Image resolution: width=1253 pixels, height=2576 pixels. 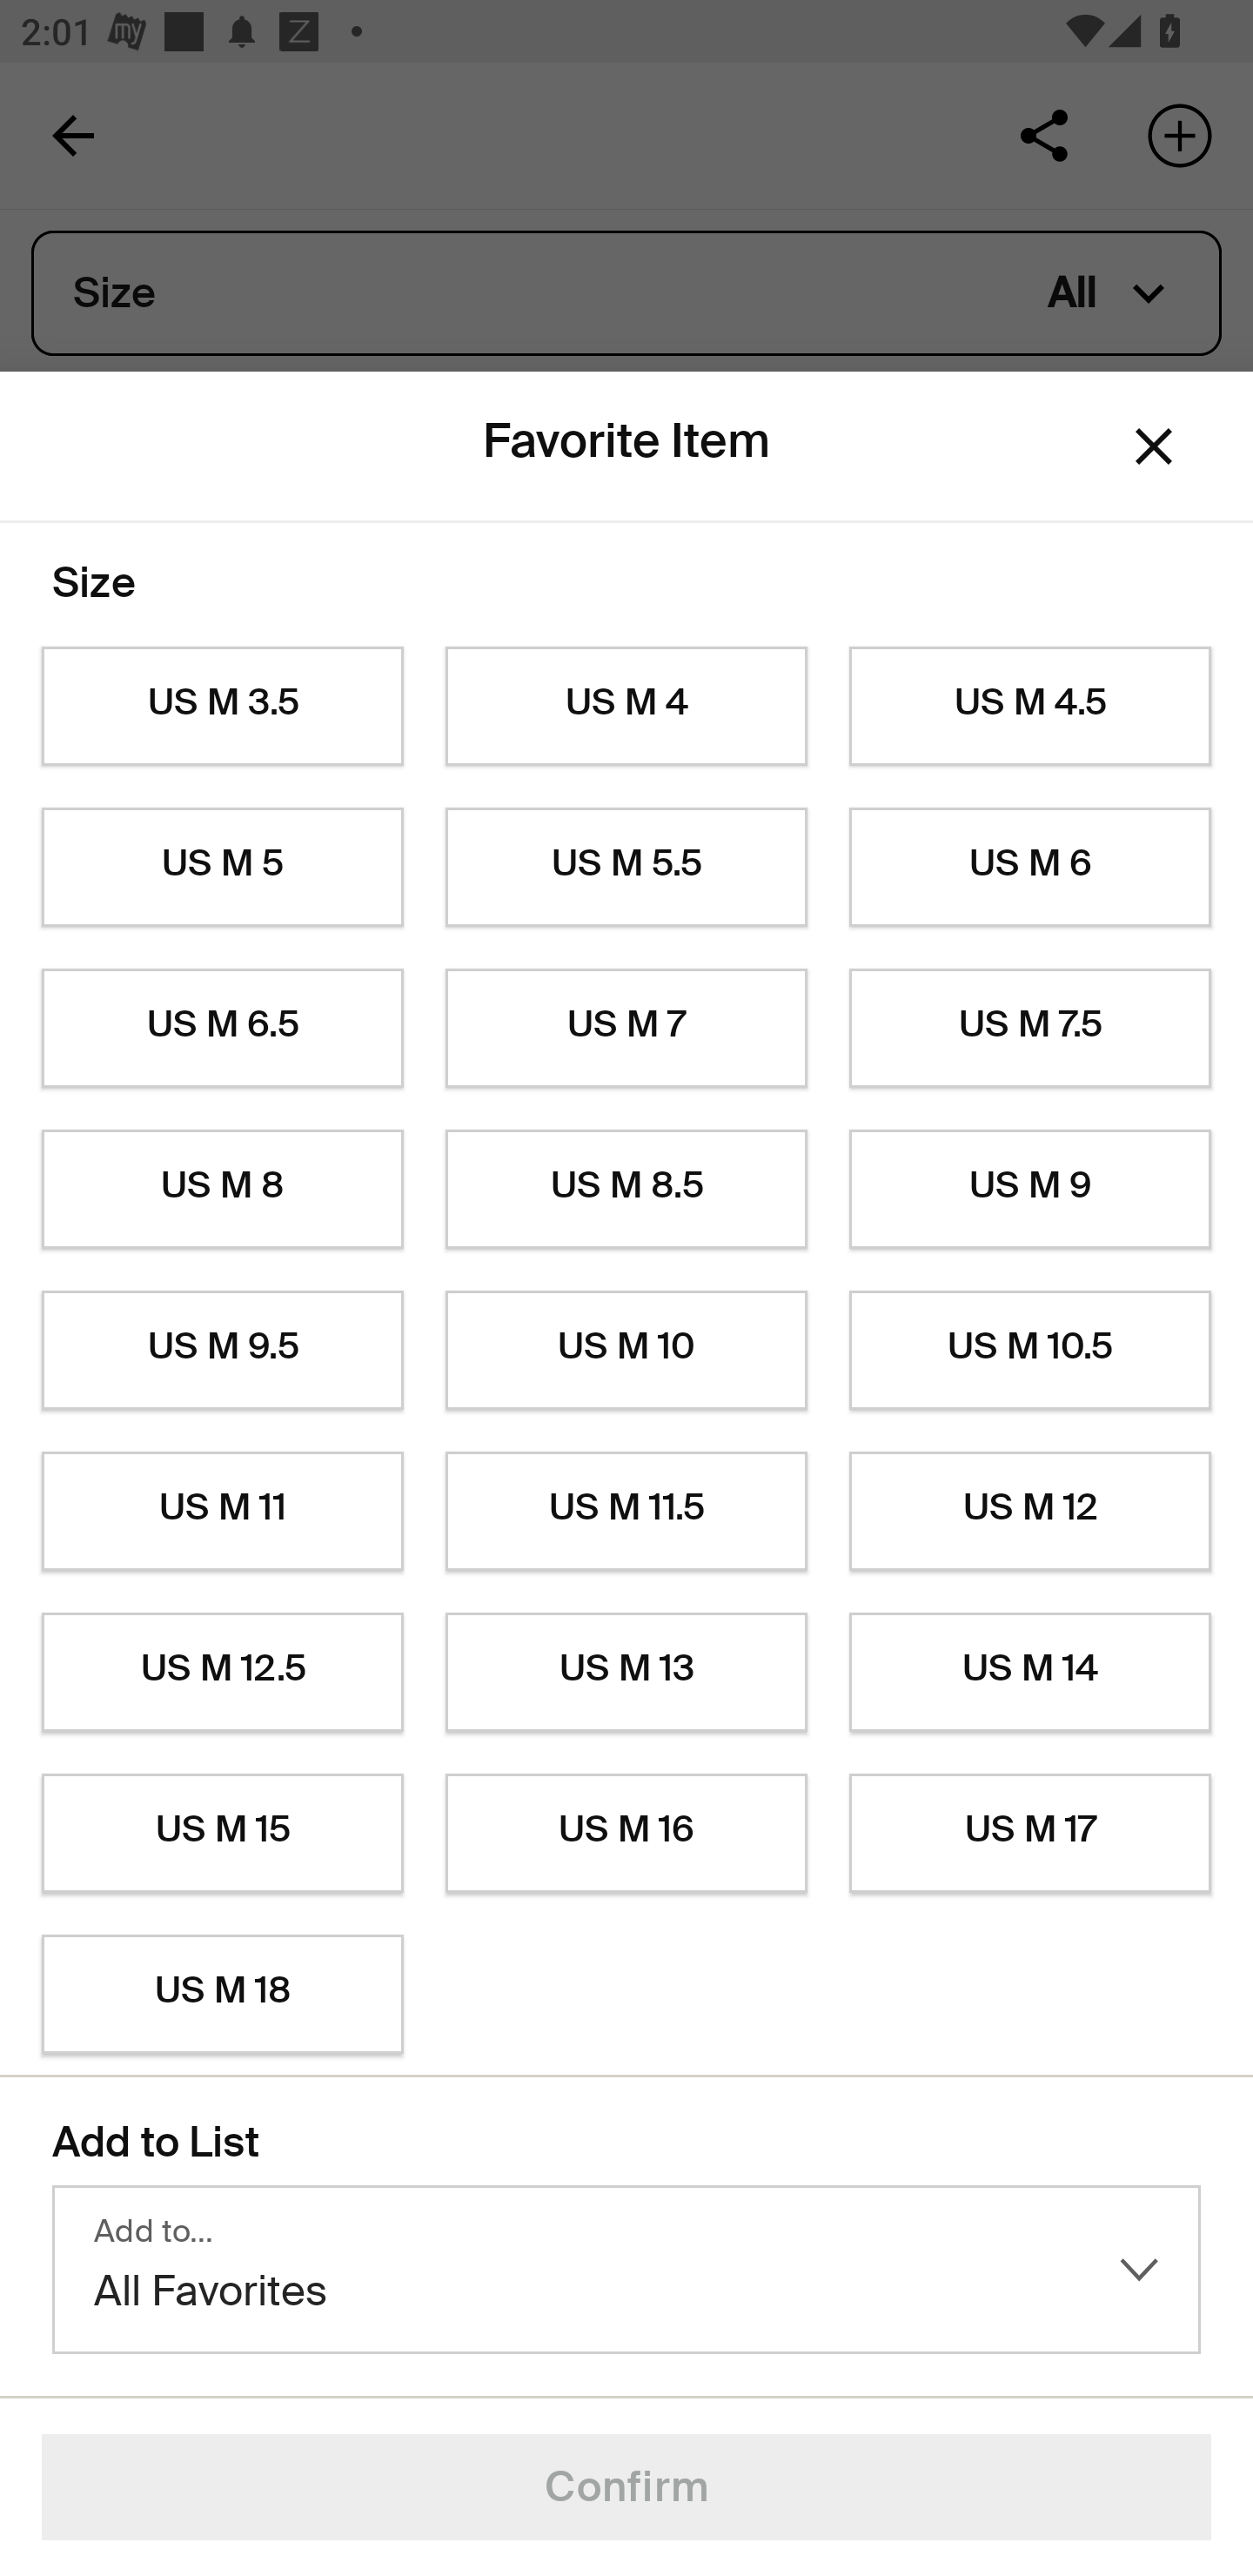 I want to click on US M 4, so click(x=626, y=707).